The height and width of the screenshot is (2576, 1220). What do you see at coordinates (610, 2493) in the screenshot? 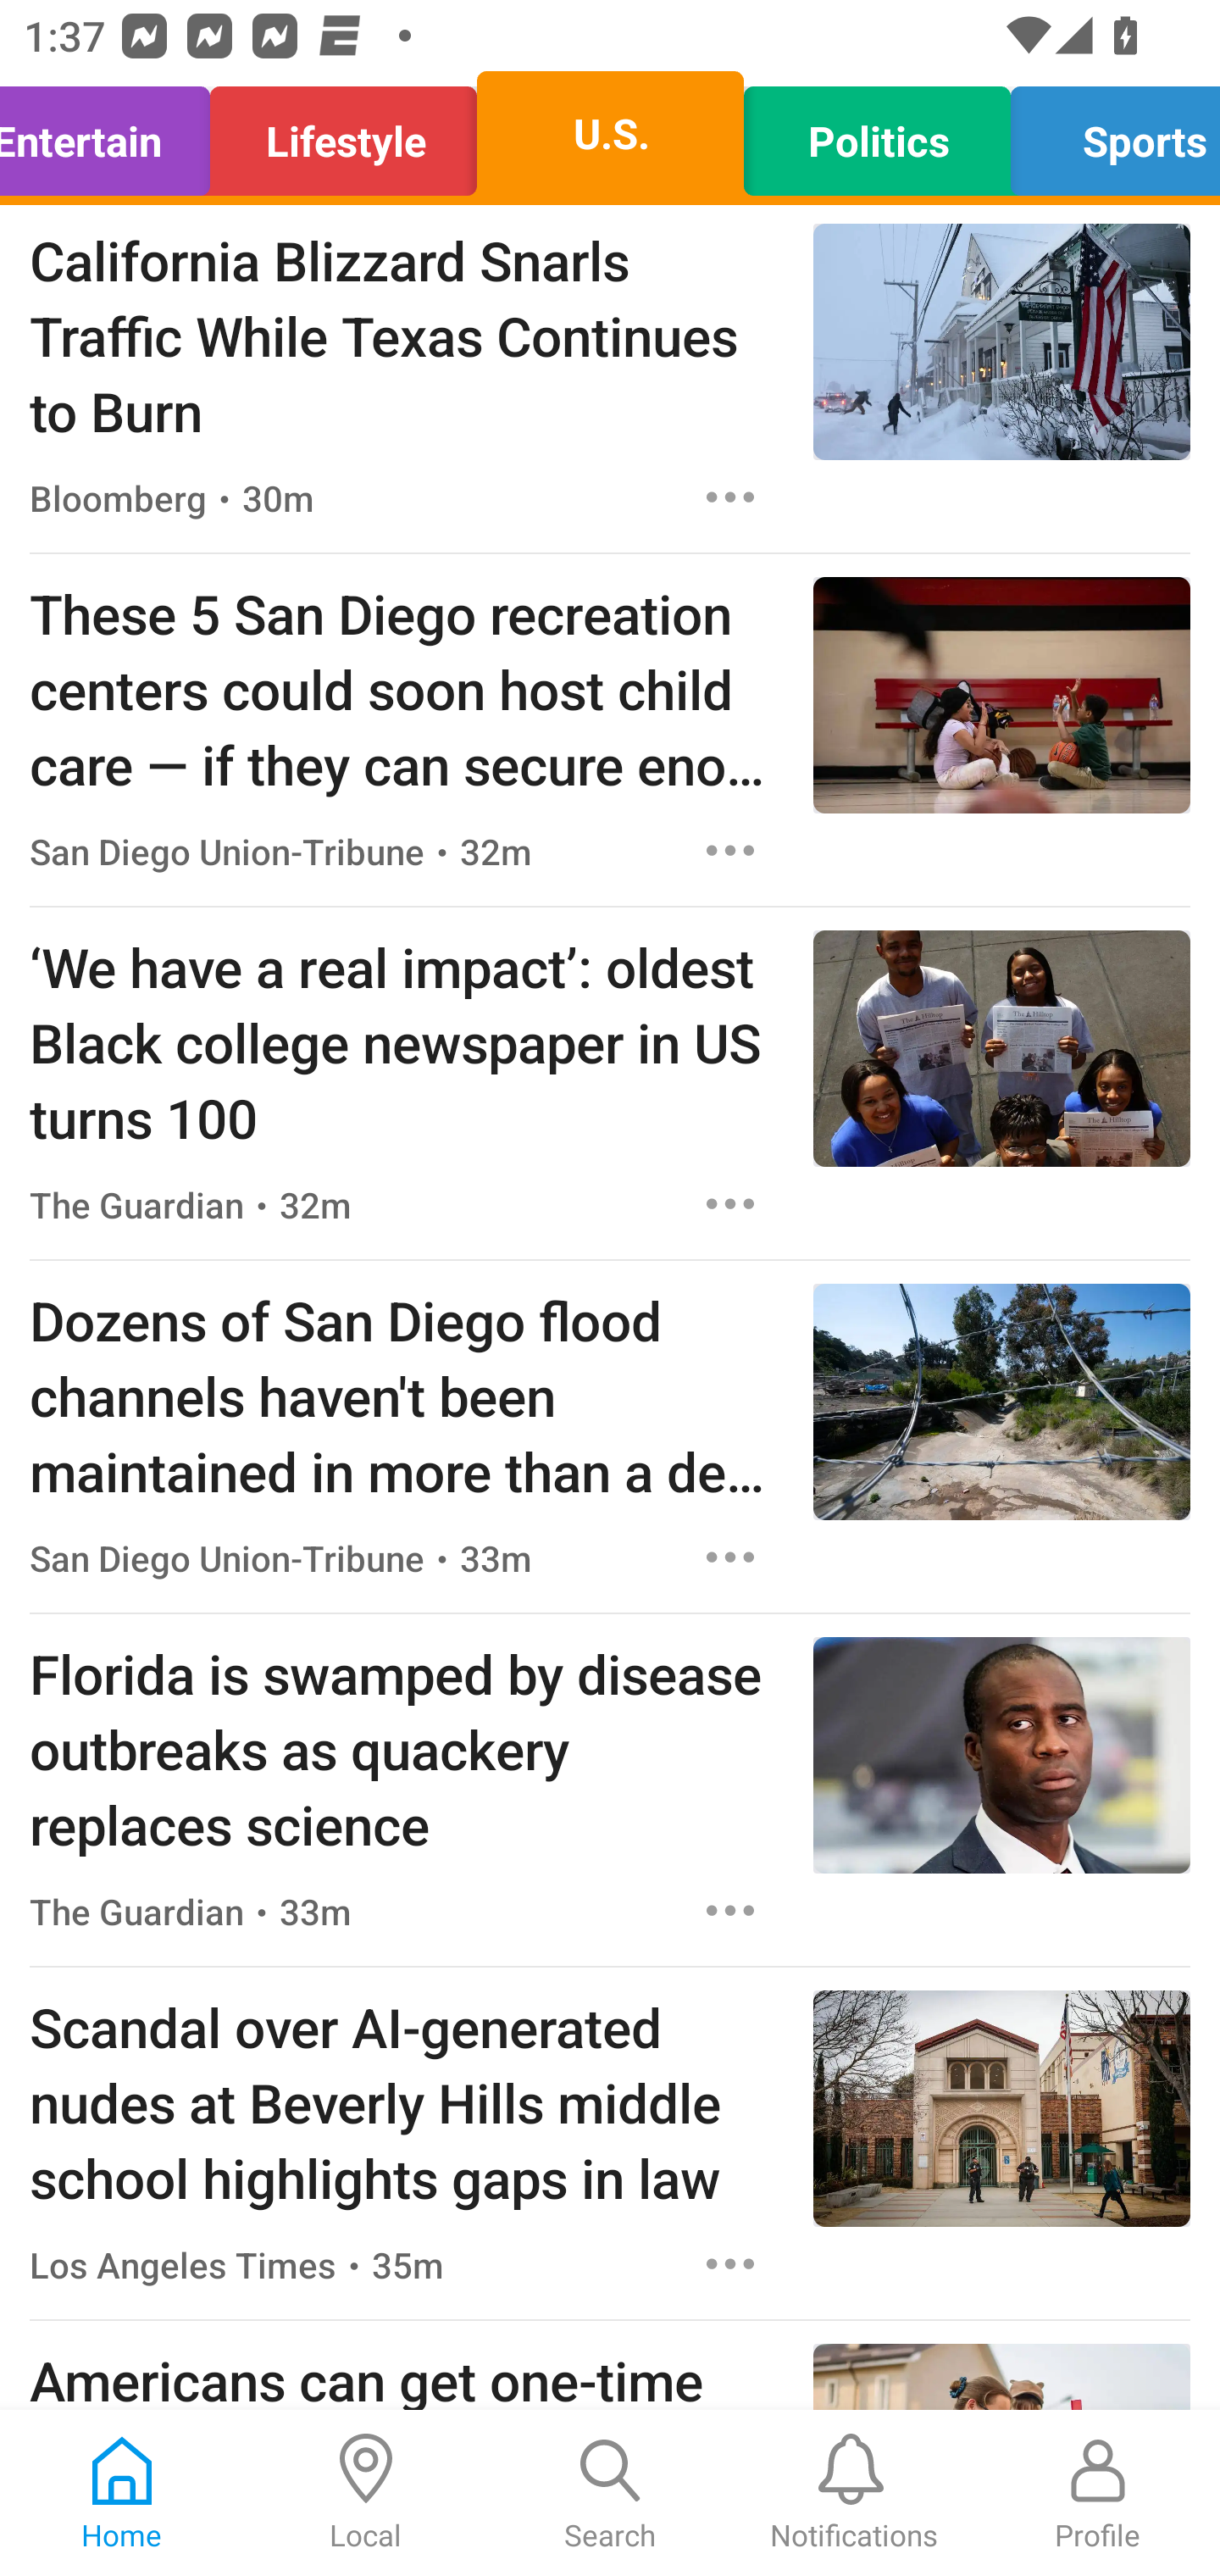
I see `Search` at bounding box center [610, 2493].